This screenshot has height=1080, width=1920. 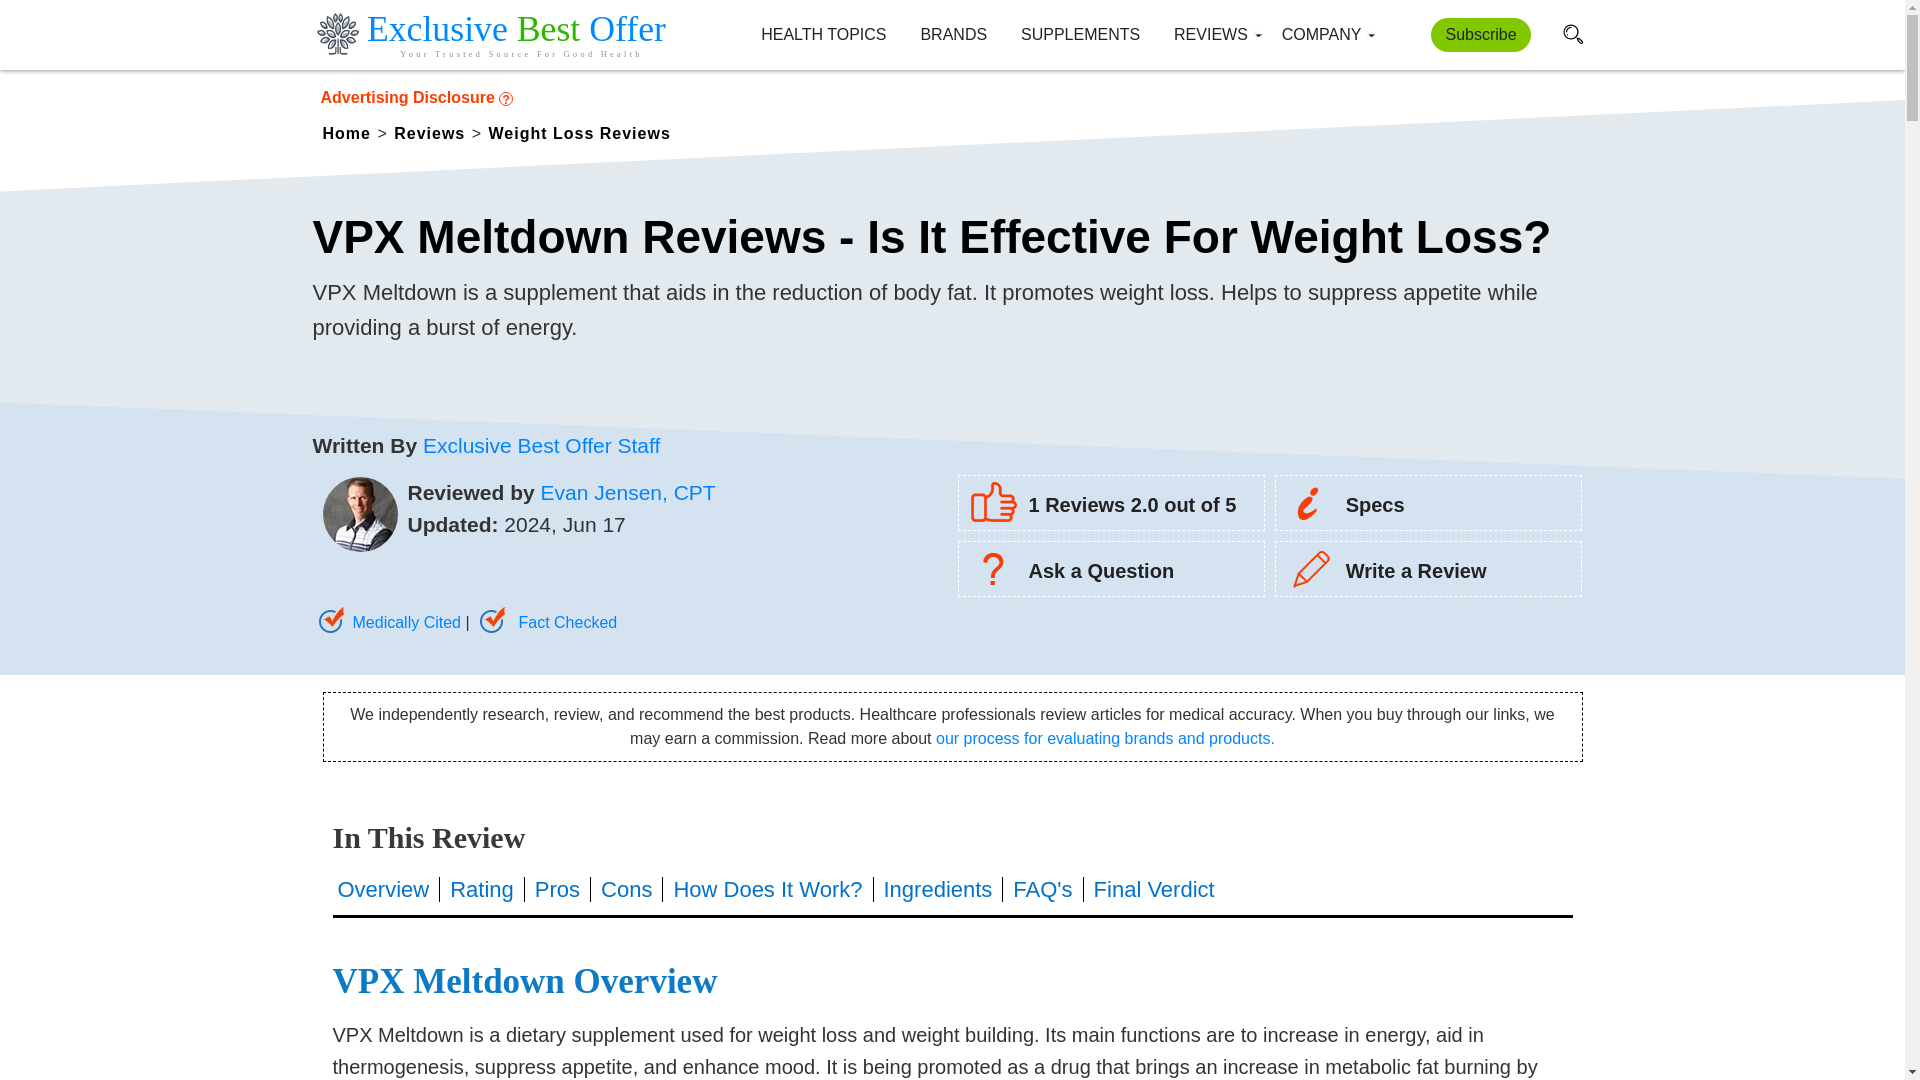 What do you see at coordinates (482, 888) in the screenshot?
I see `Rating` at bounding box center [482, 888].